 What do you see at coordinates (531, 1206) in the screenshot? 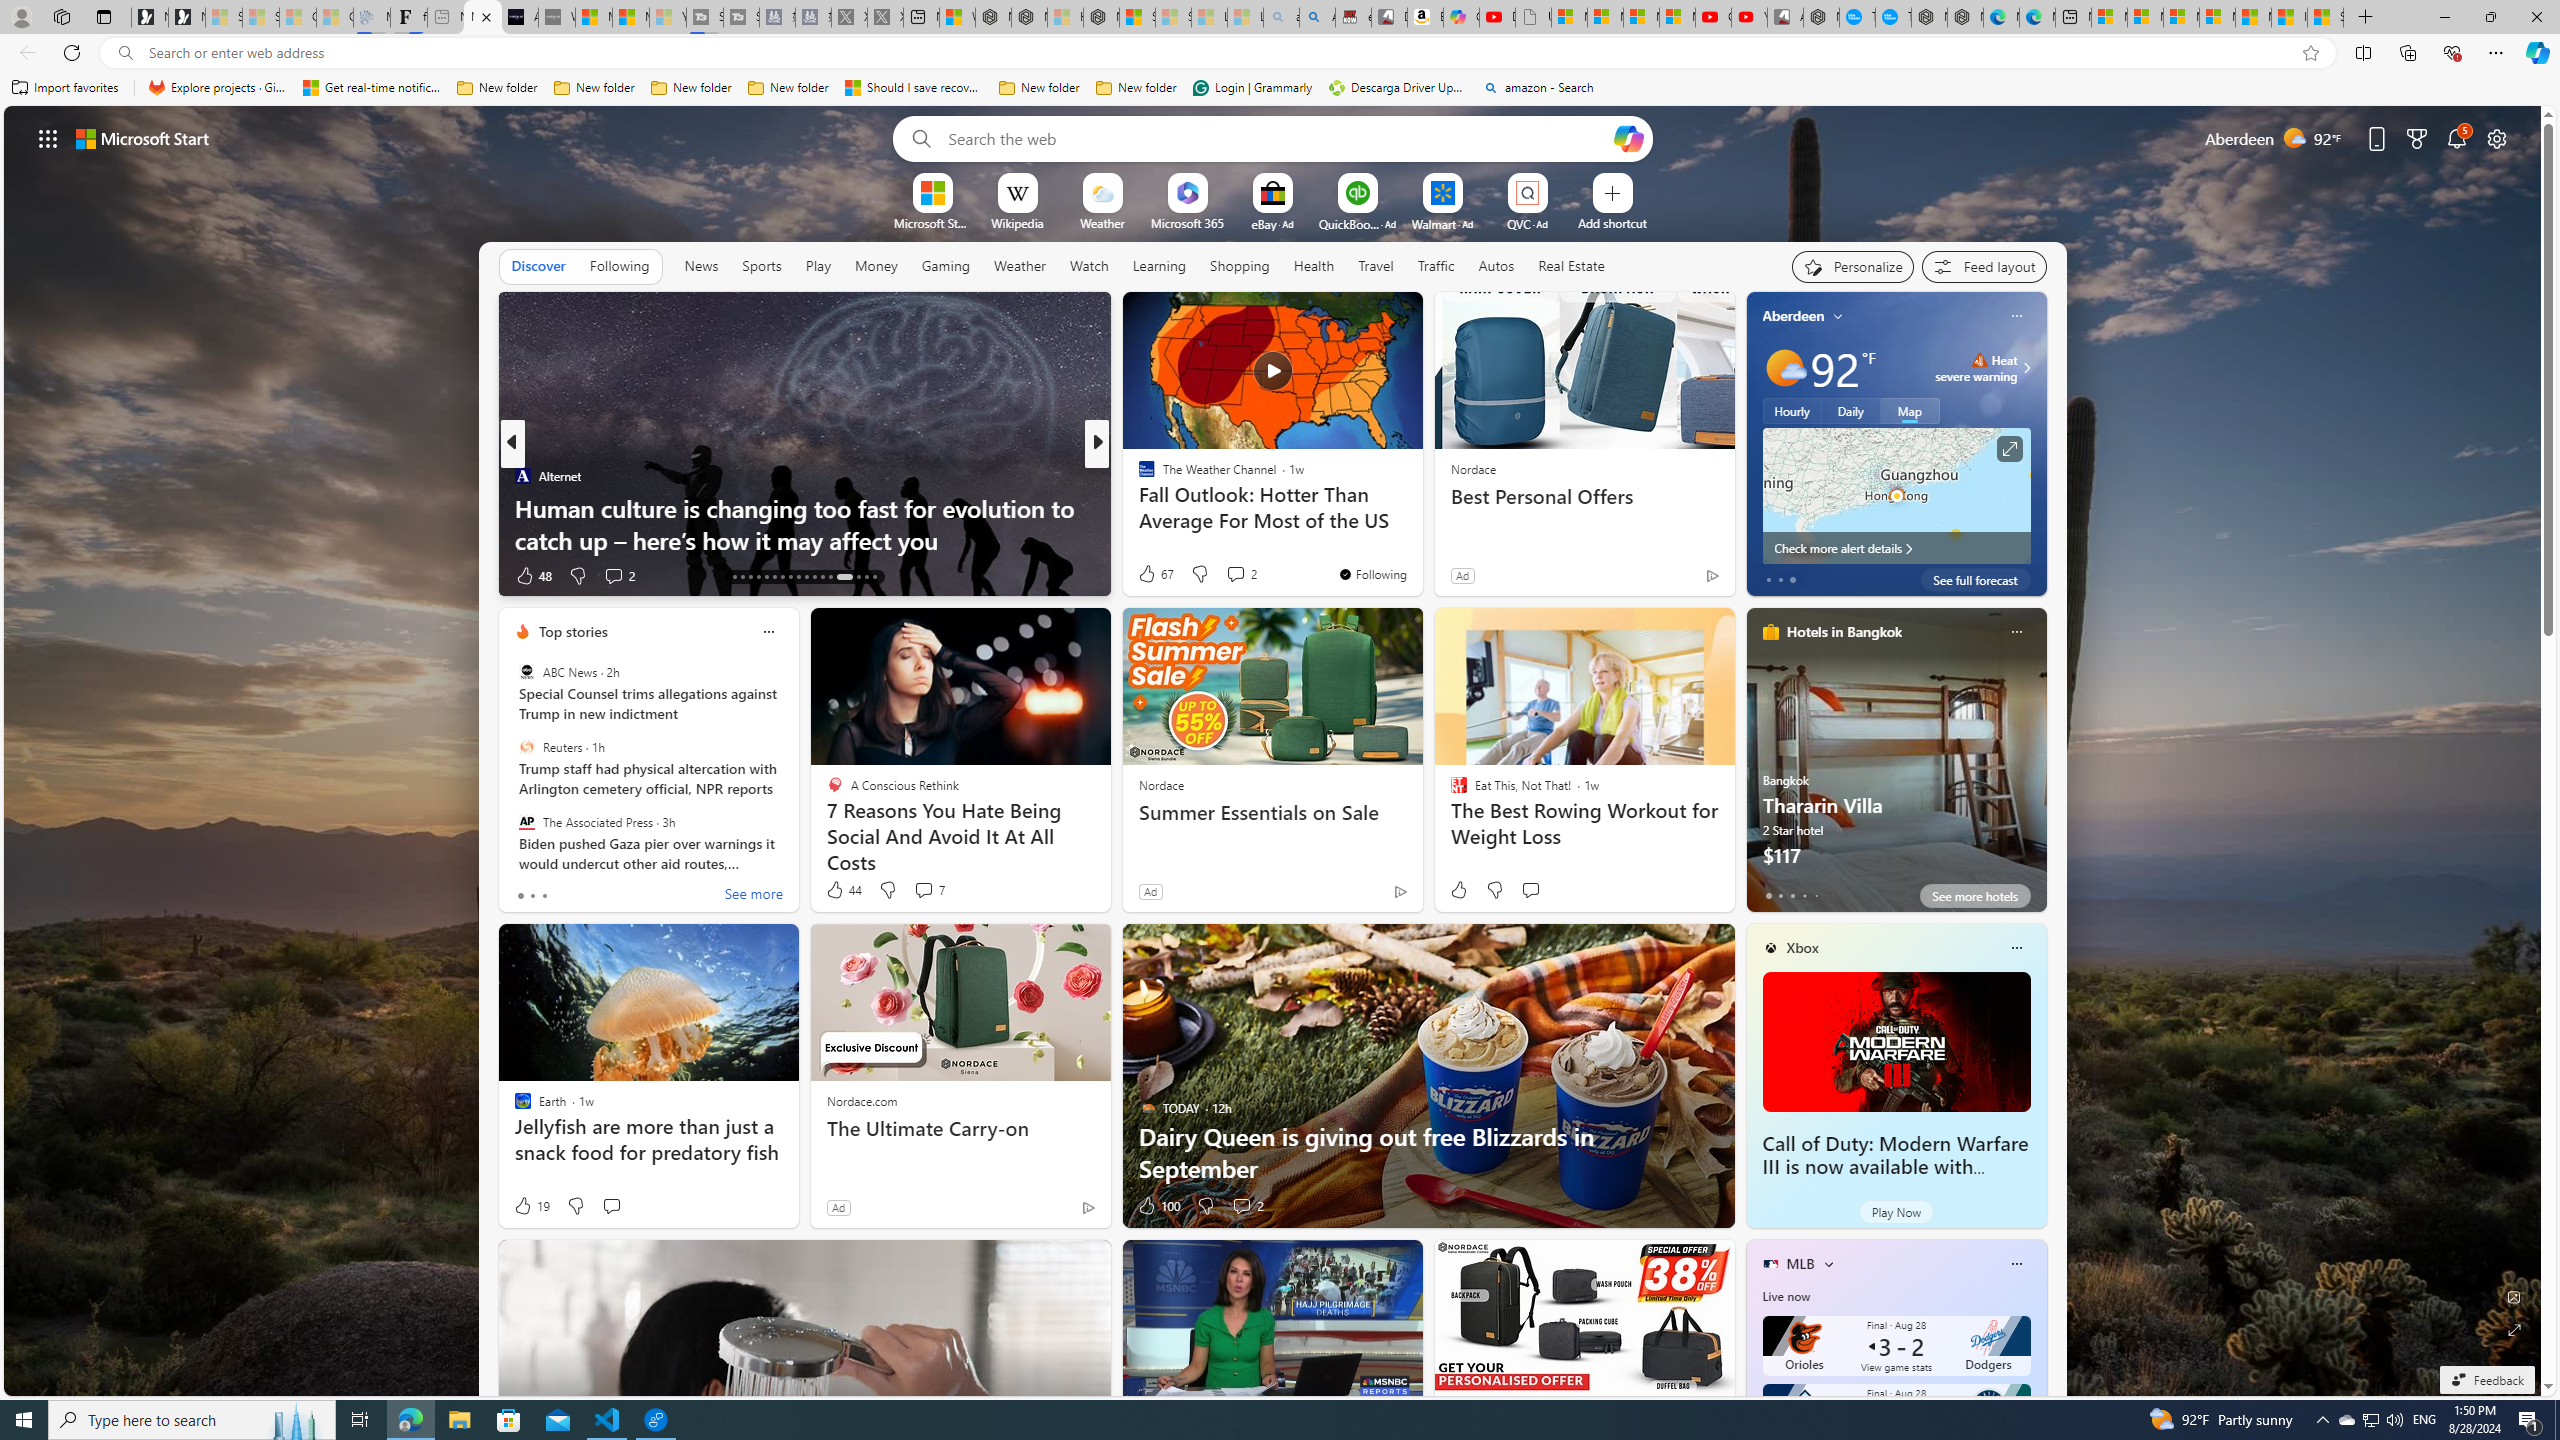
I see `19 Like` at bounding box center [531, 1206].